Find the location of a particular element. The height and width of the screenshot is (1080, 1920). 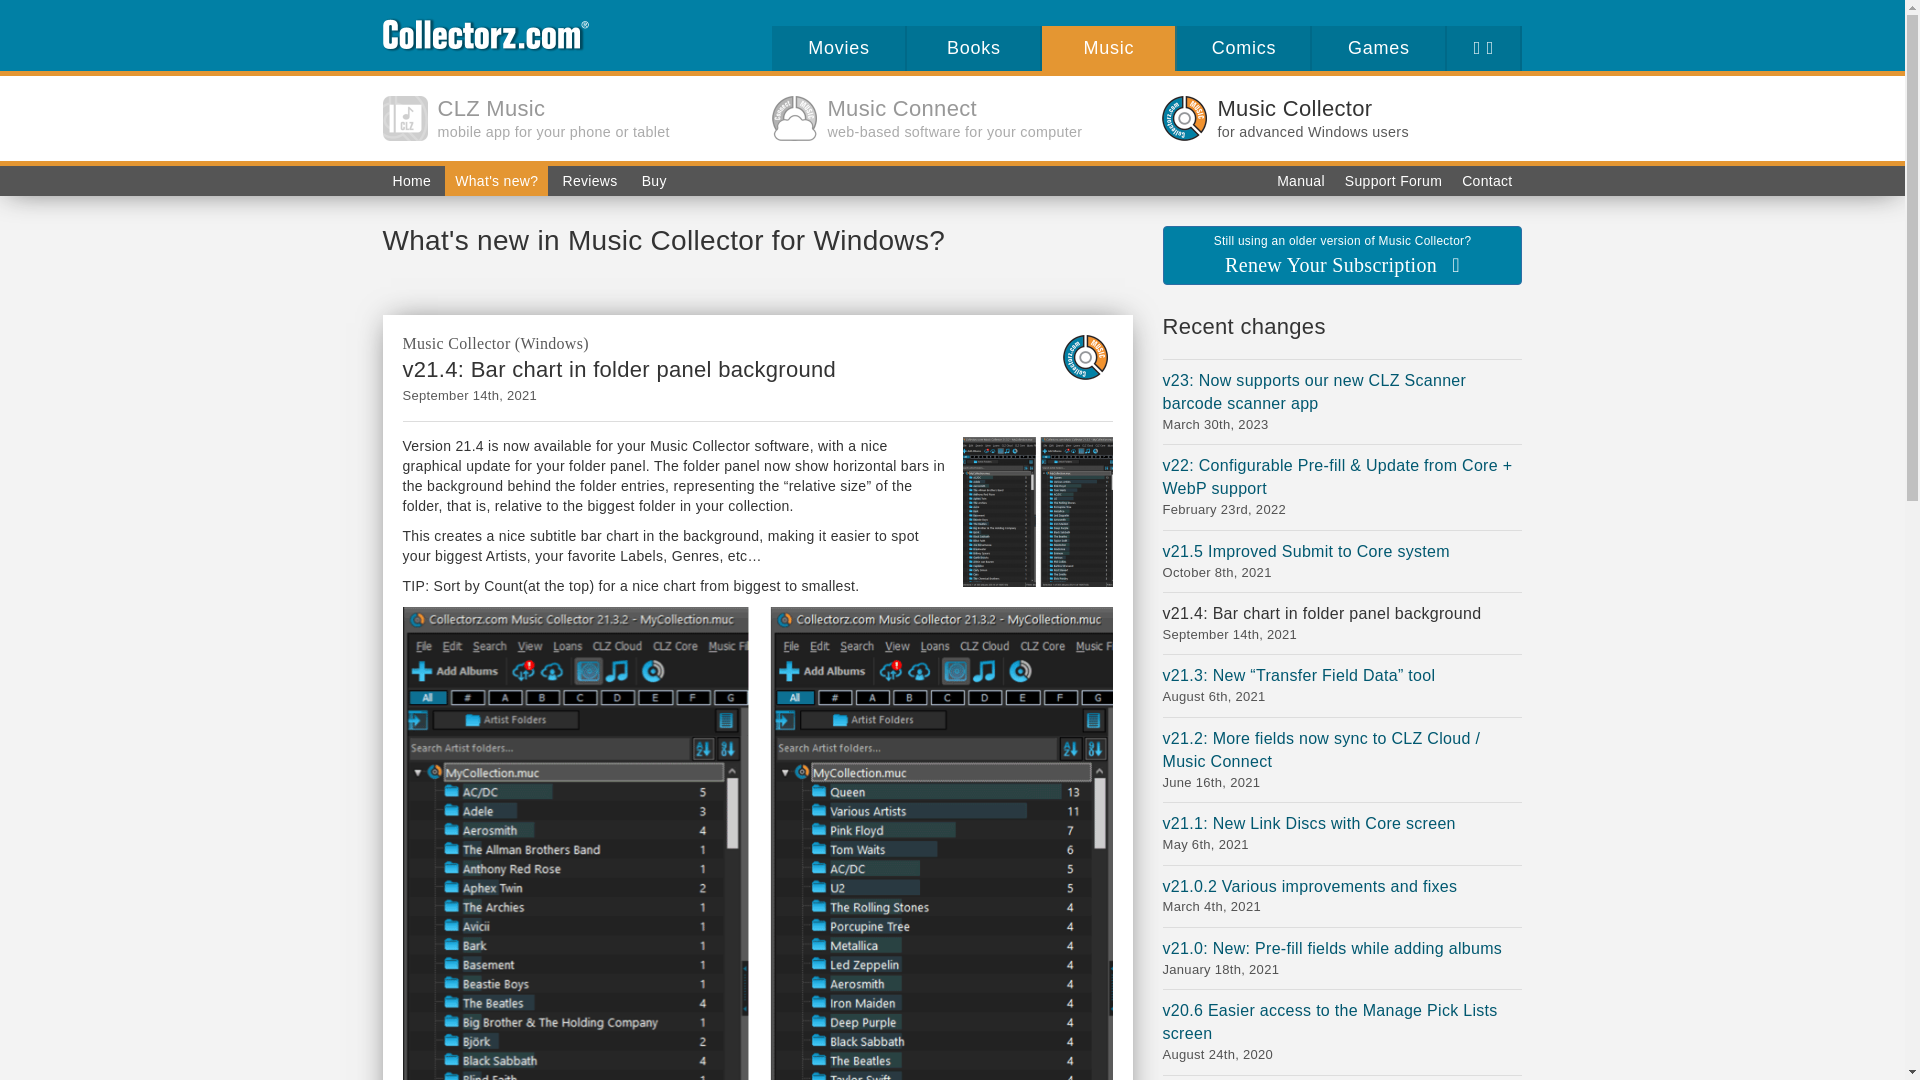

Comics is located at coordinates (1342, 118).